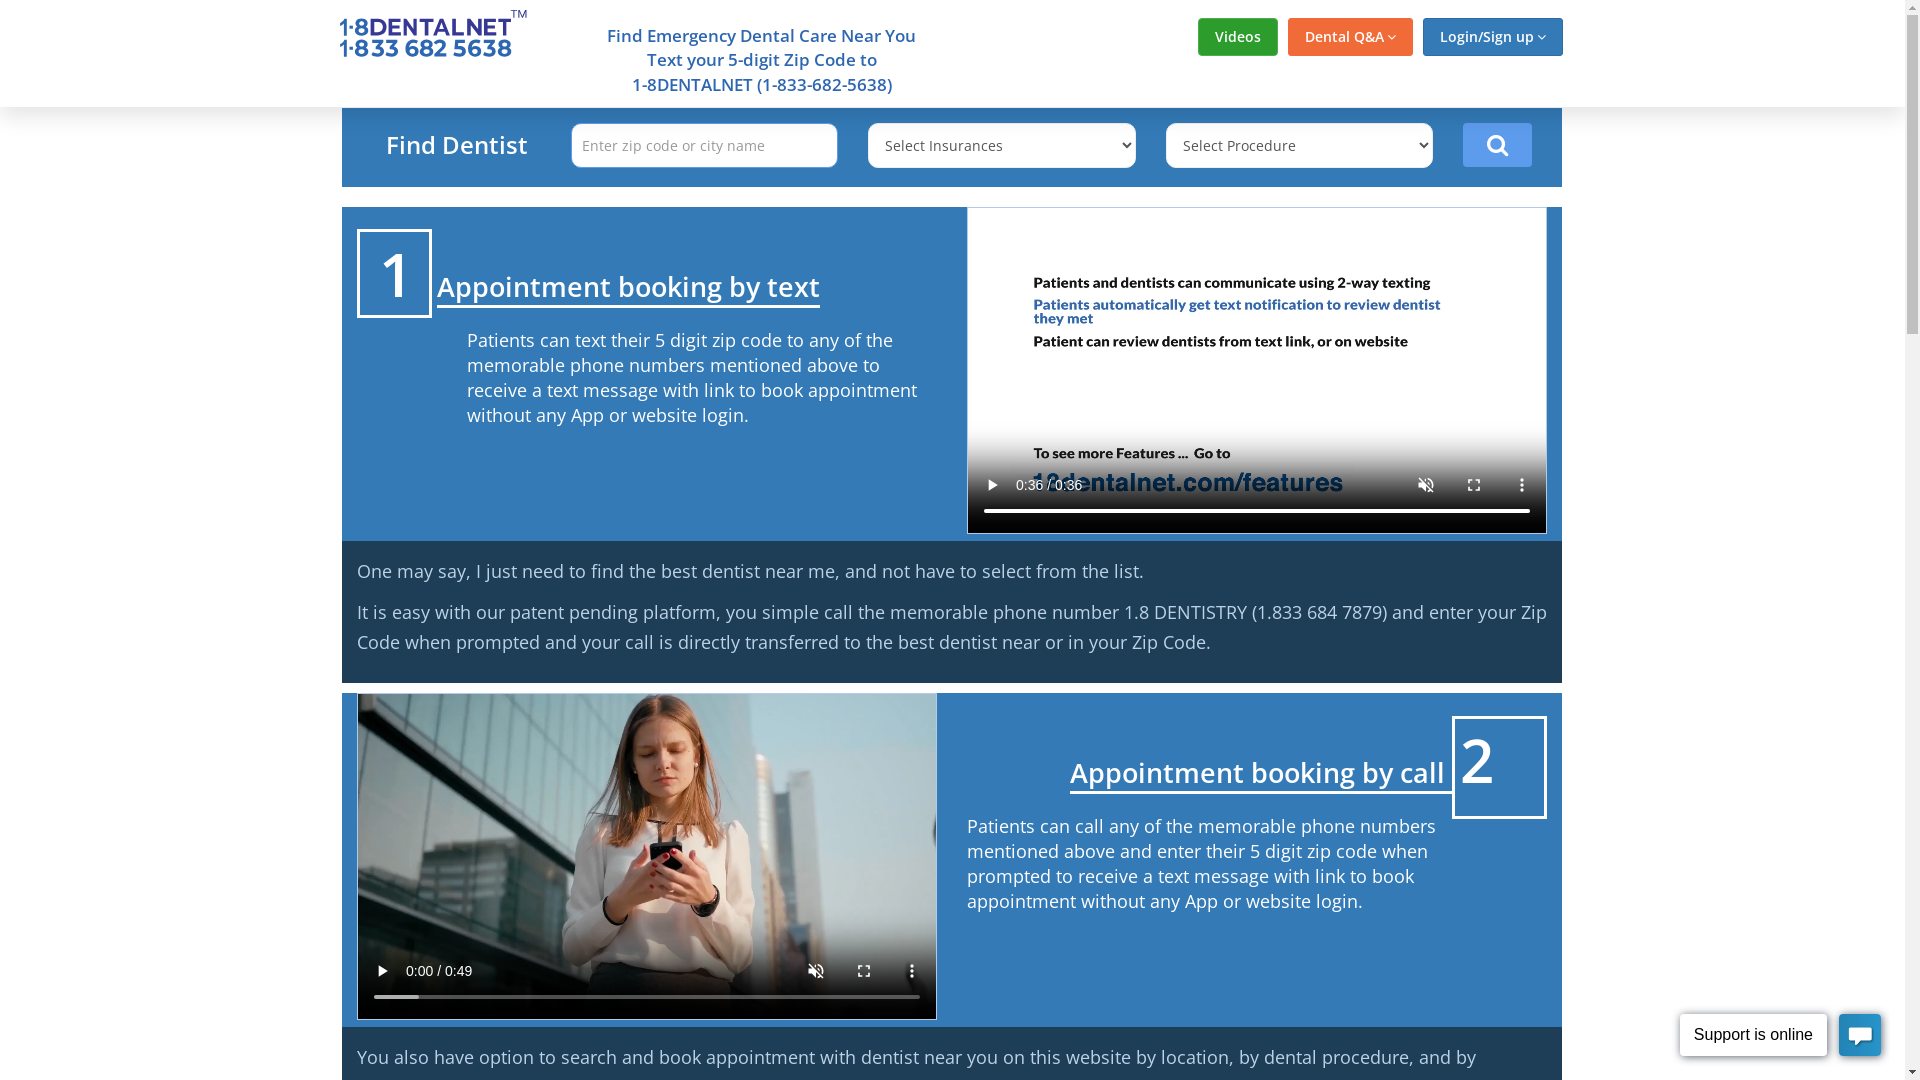  I want to click on Videos, so click(1238, 37).